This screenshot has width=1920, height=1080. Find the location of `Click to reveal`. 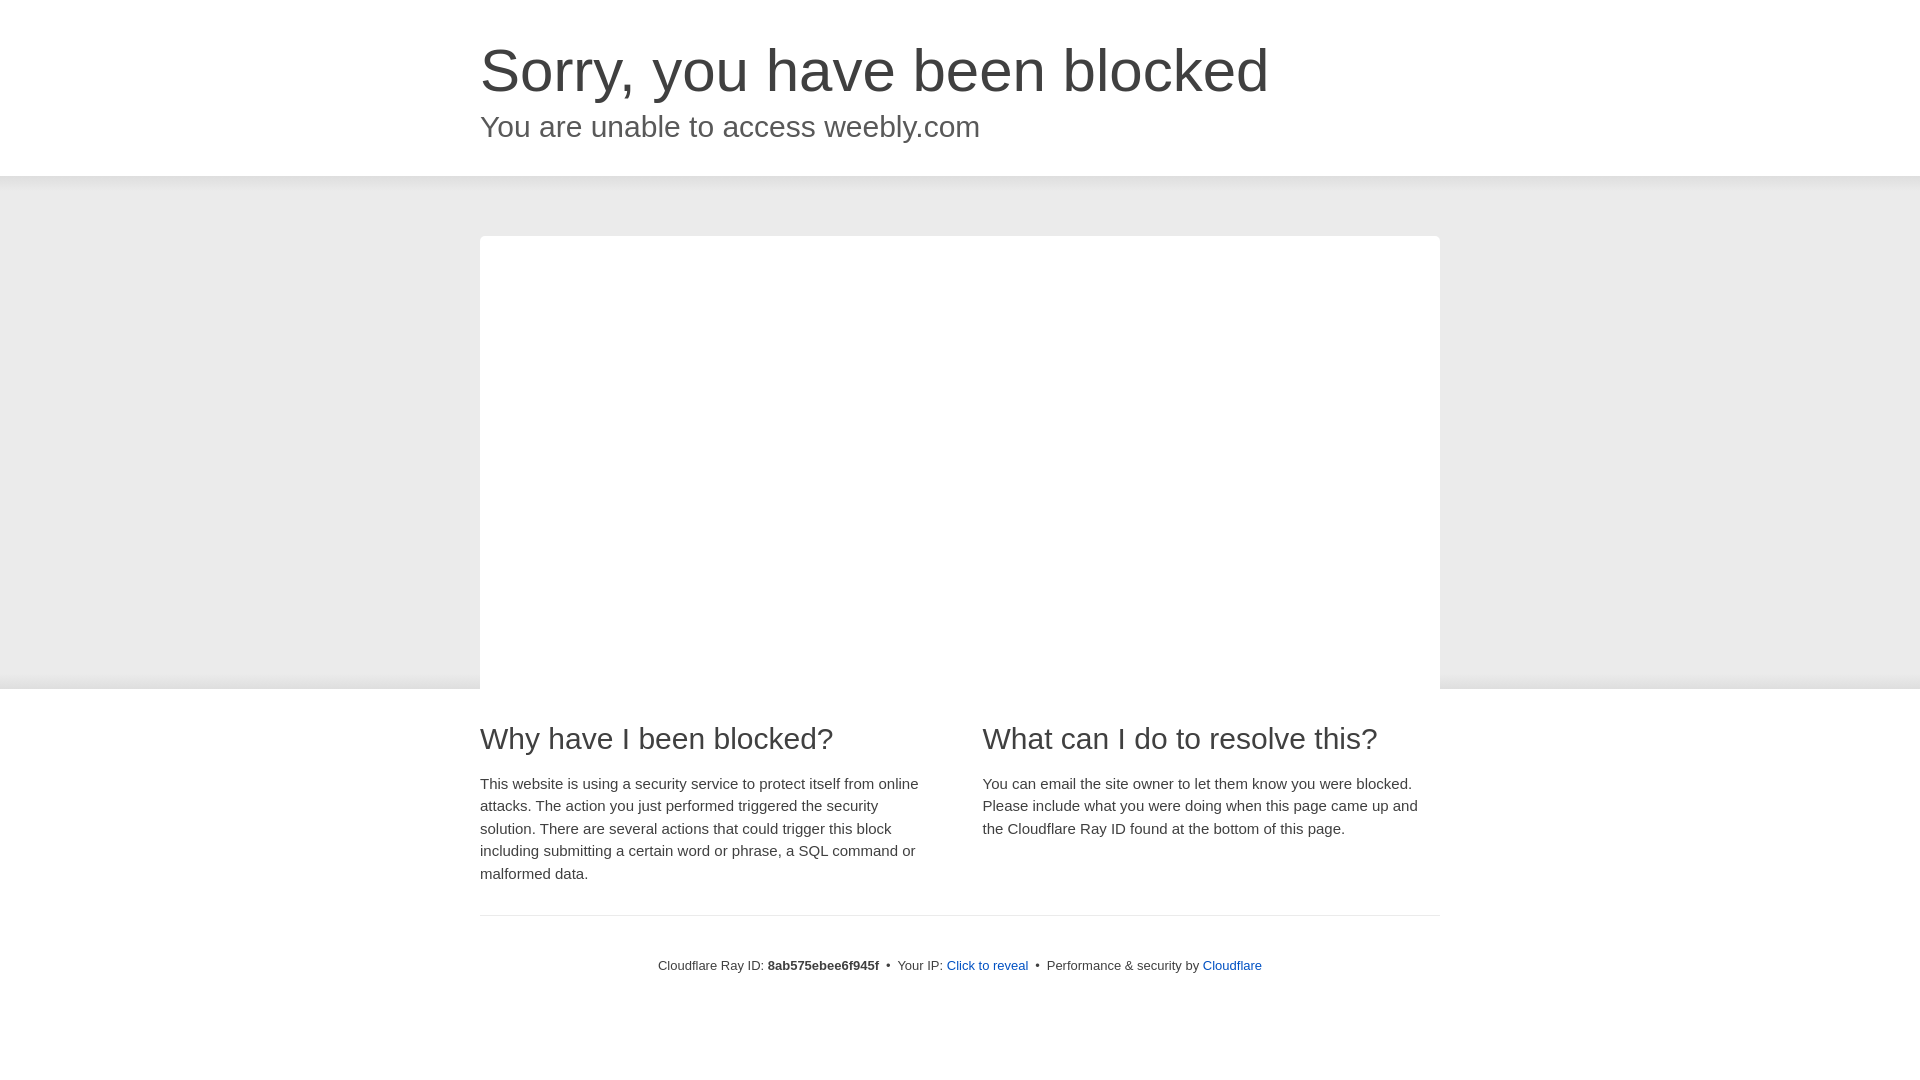

Click to reveal is located at coordinates (988, 966).